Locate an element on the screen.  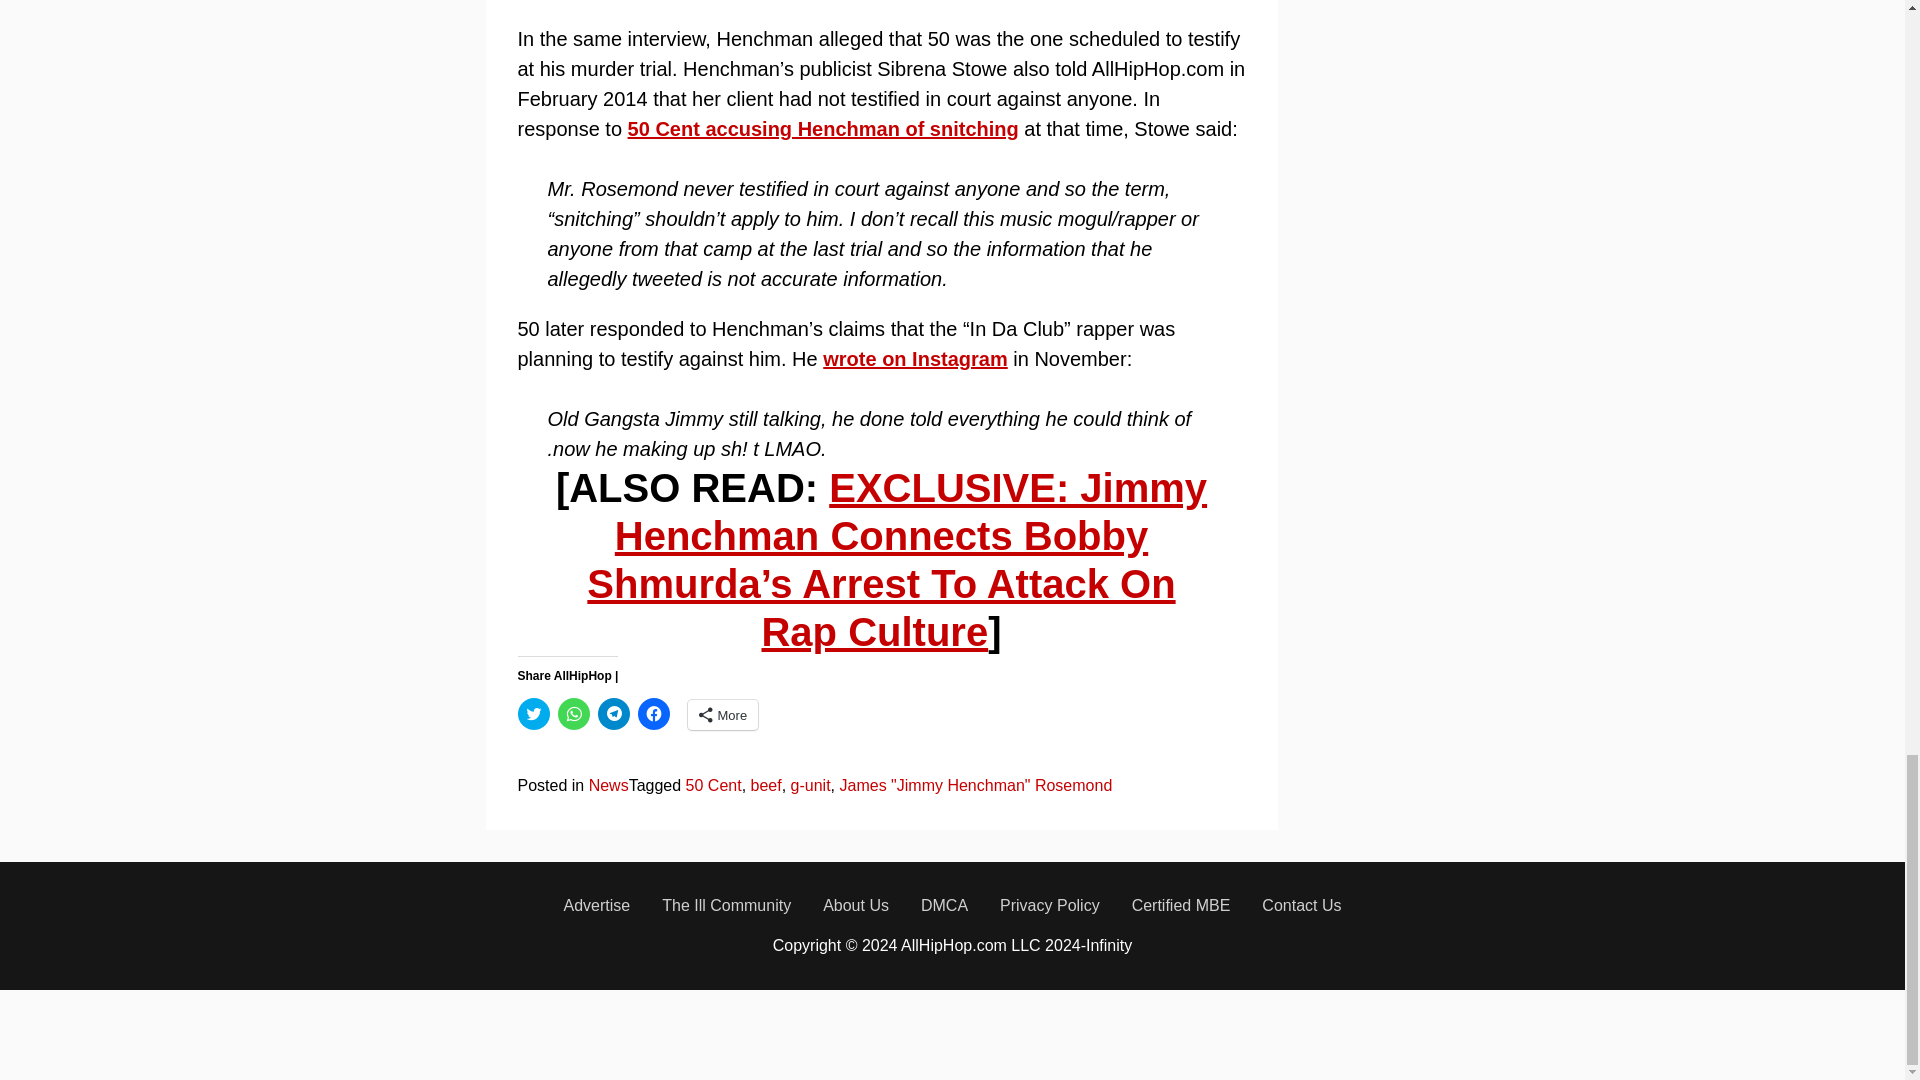
Click to share on Twitter is located at coordinates (534, 714).